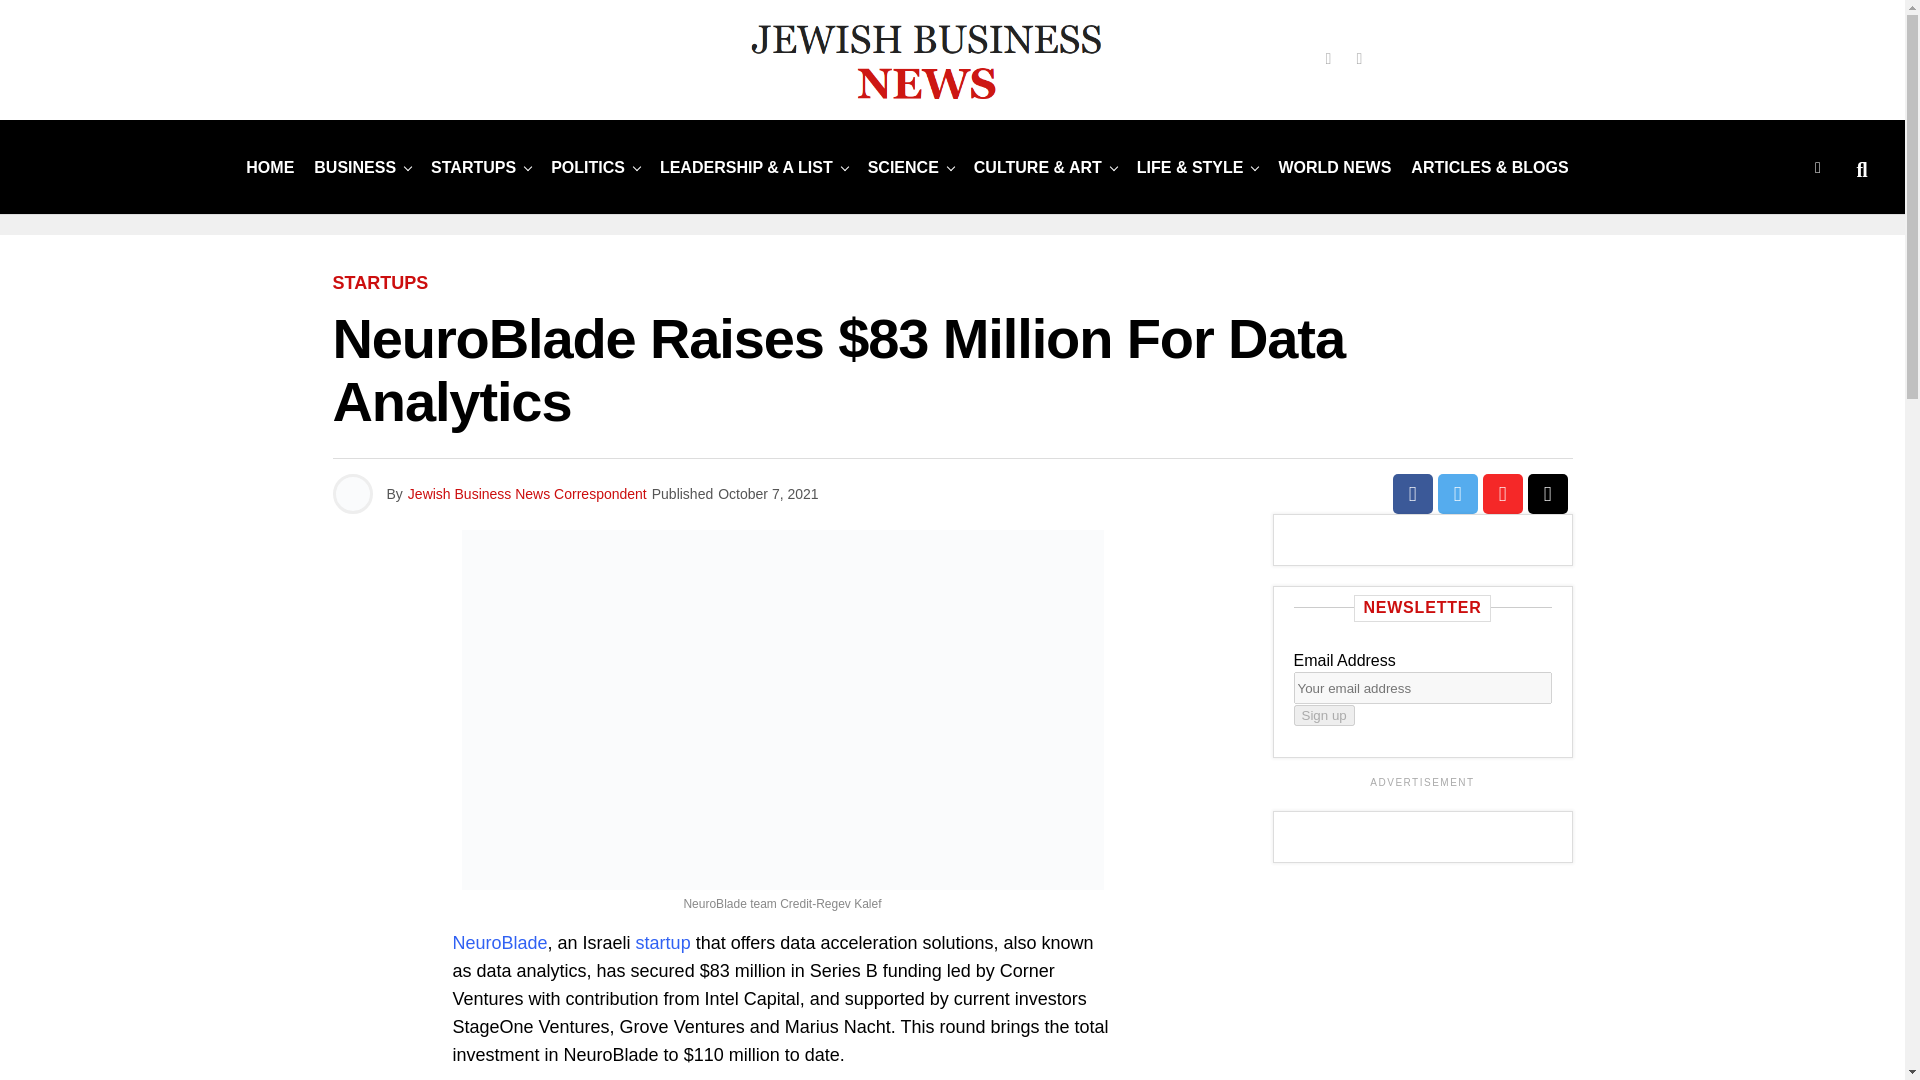 Image resolution: width=1920 pixels, height=1080 pixels. What do you see at coordinates (1458, 494) in the screenshot?
I see `Tweet This Post` at bounding box center [1458, 494].